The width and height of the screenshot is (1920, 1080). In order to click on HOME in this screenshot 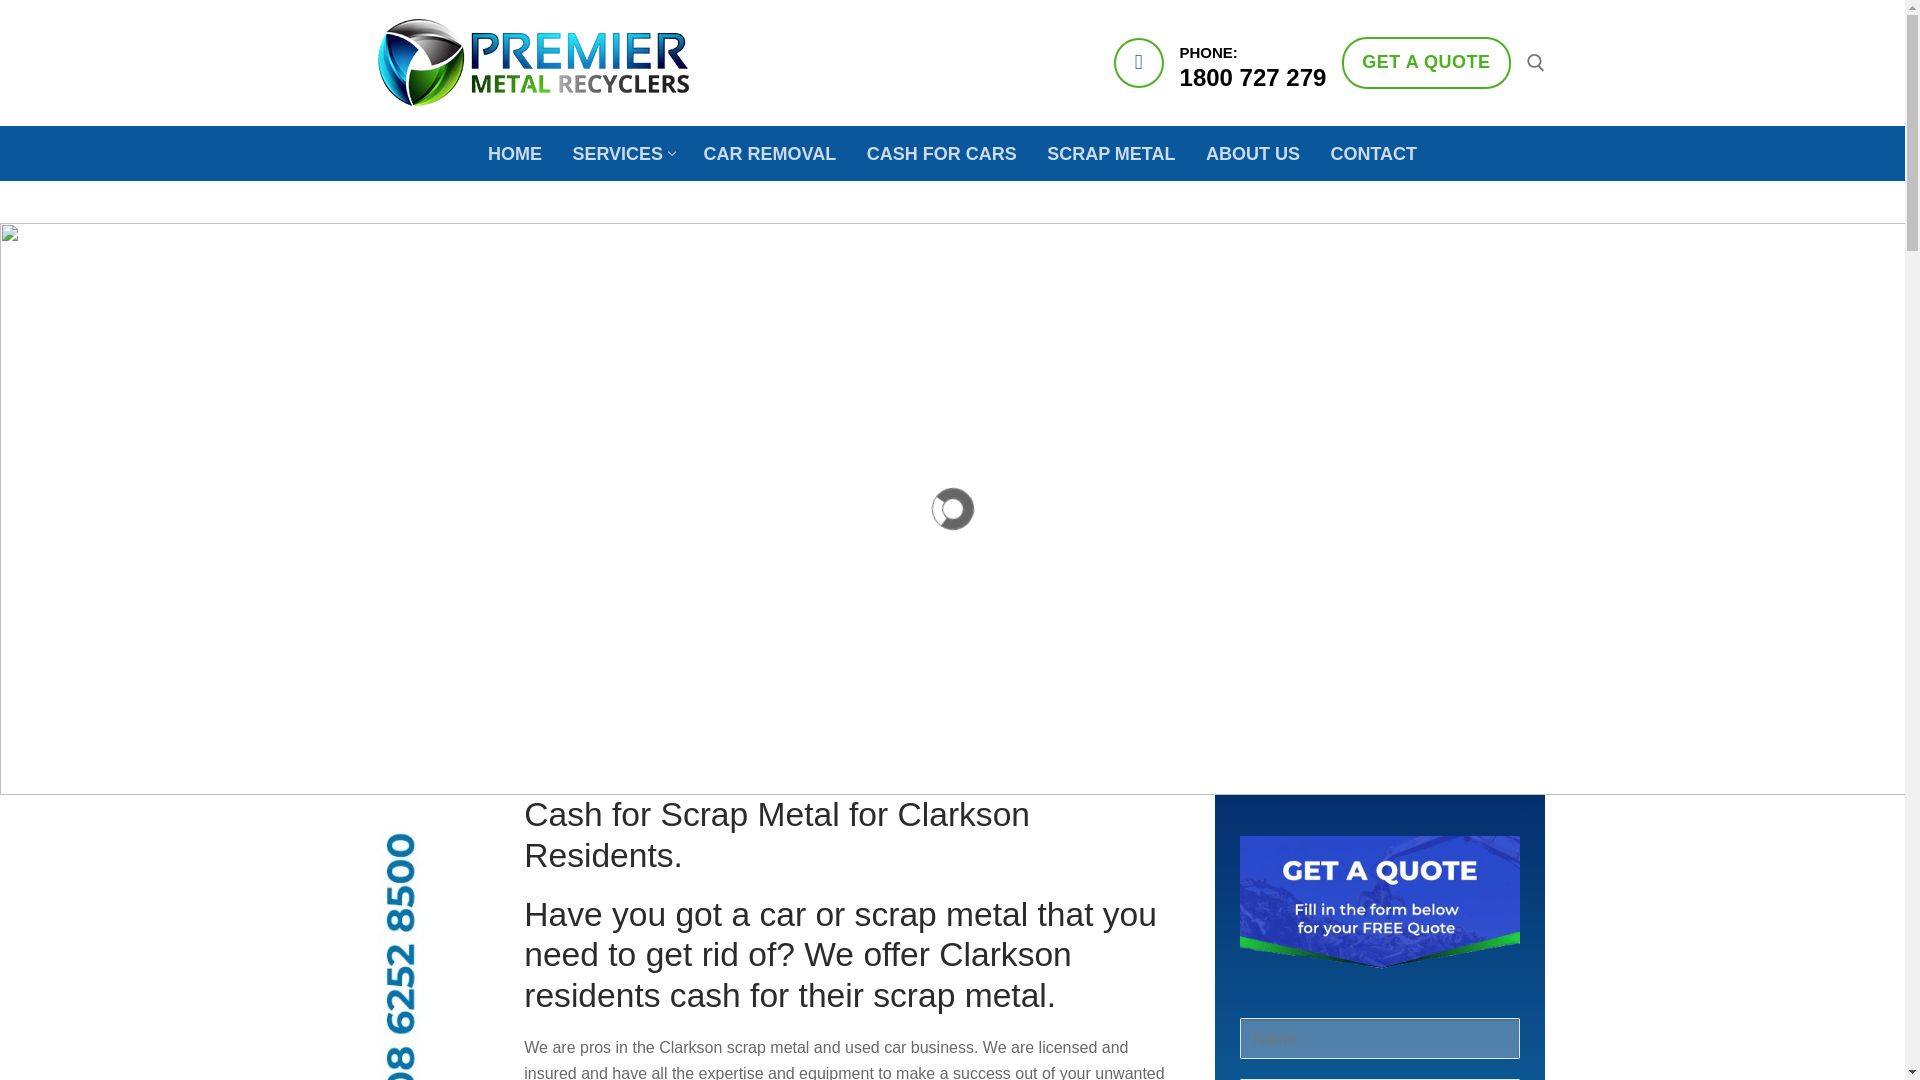, I will do `click(1111, 152)`.